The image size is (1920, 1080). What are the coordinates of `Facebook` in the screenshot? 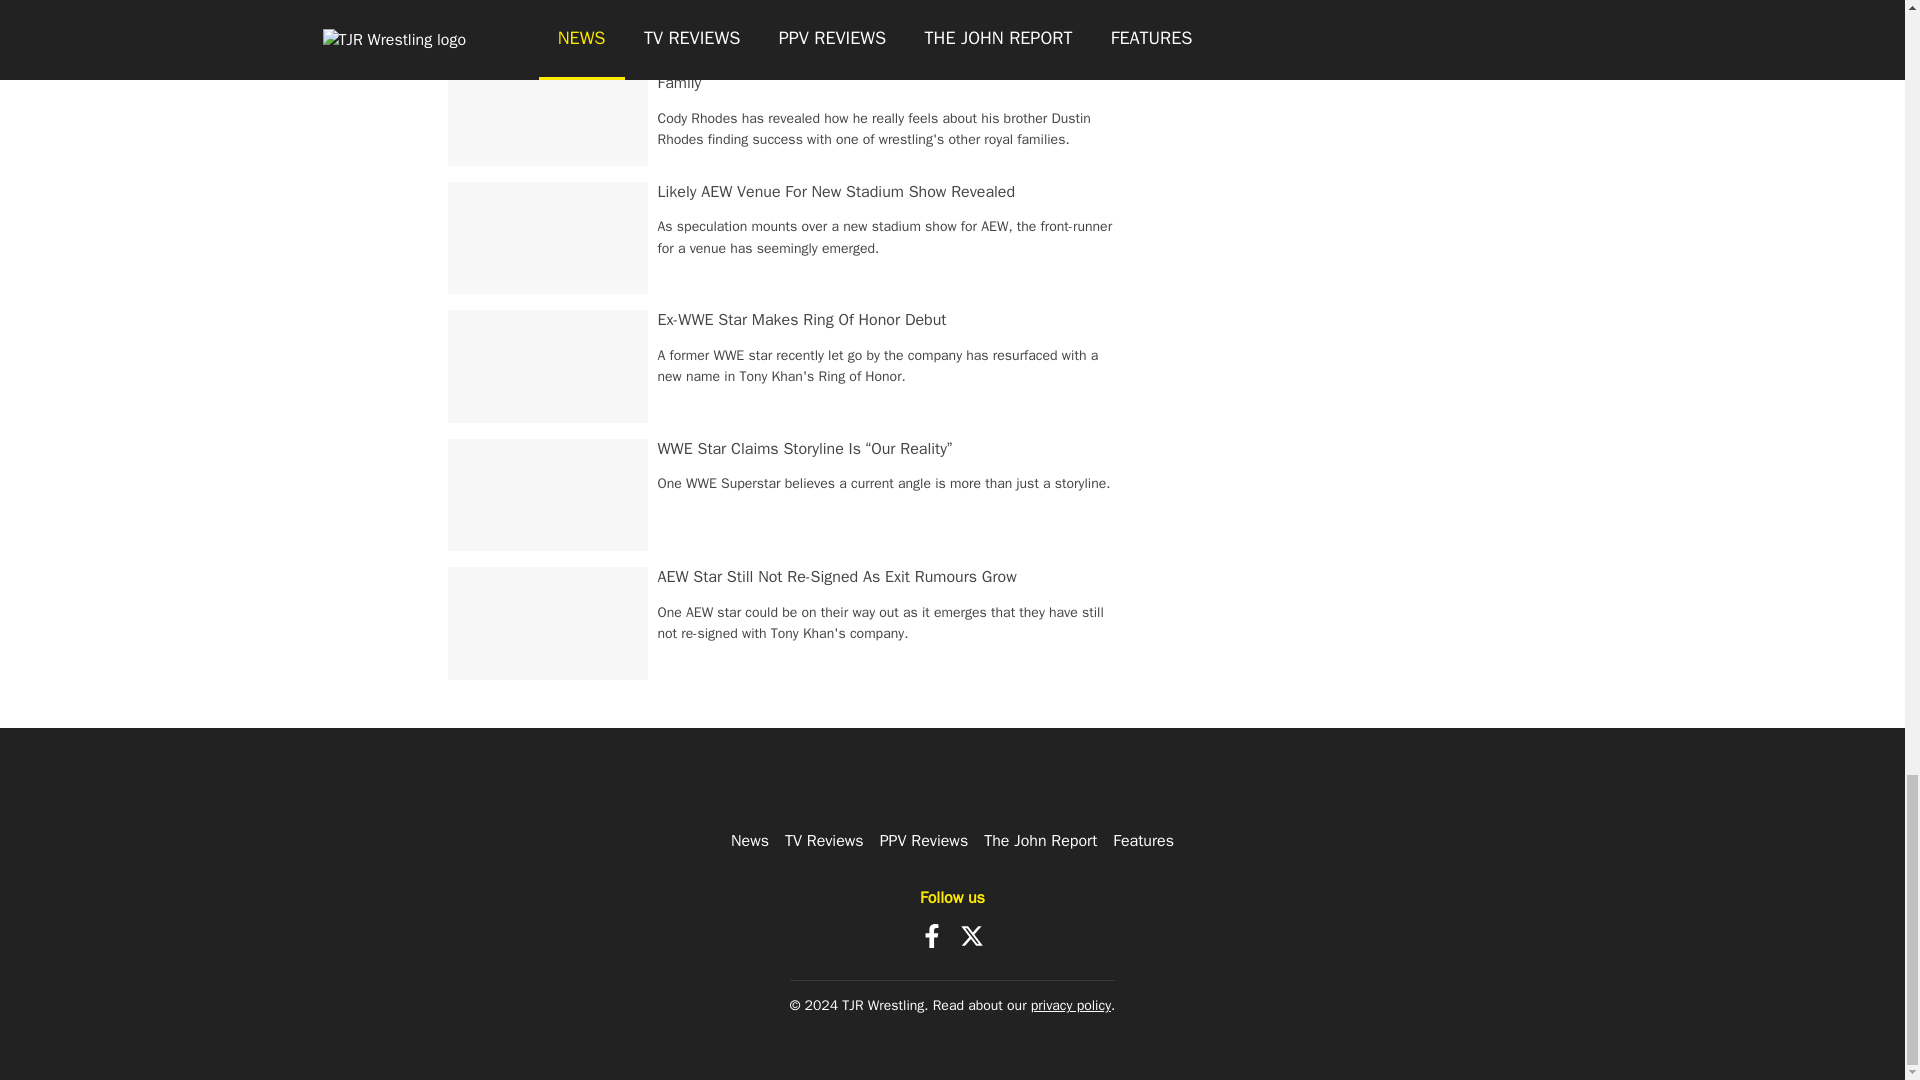 It's located at (932, 936).